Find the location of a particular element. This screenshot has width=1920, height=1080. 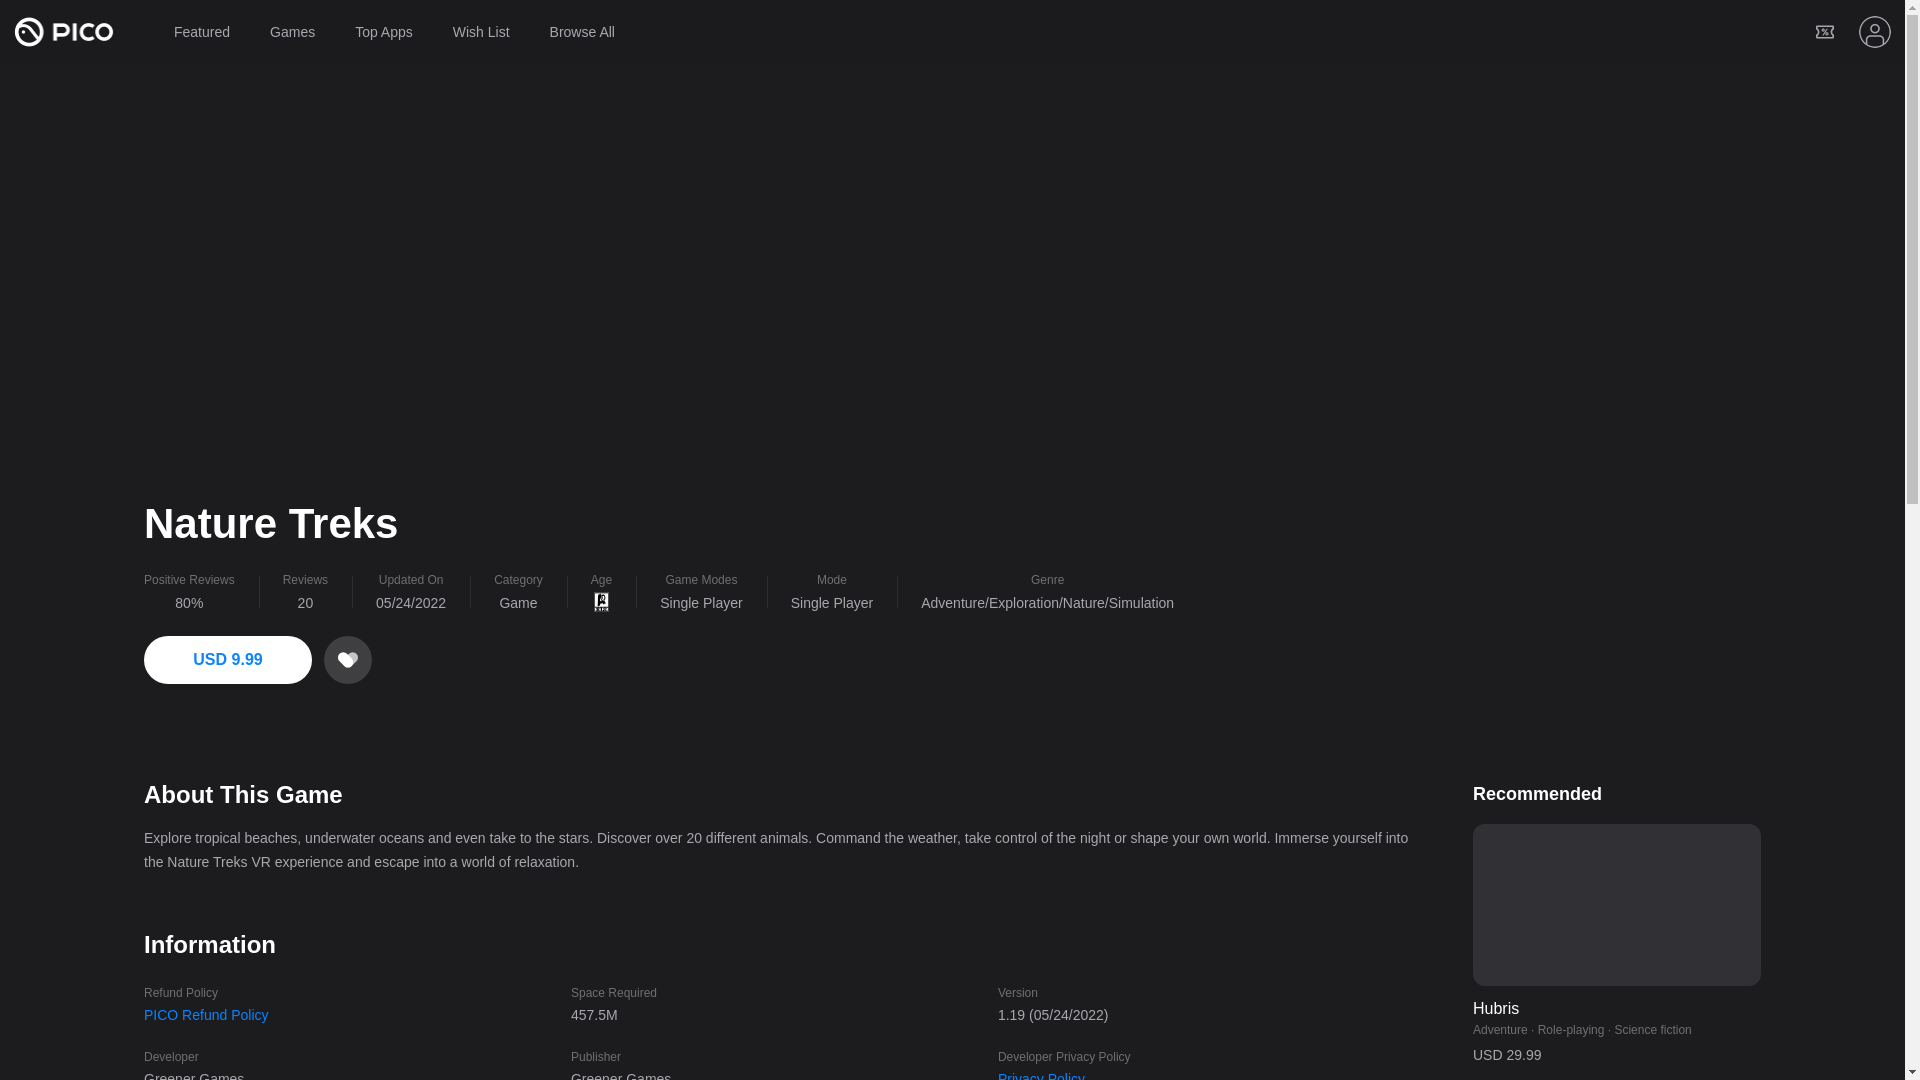

PICO Refund Policy is located at coordinates (206, 1014).